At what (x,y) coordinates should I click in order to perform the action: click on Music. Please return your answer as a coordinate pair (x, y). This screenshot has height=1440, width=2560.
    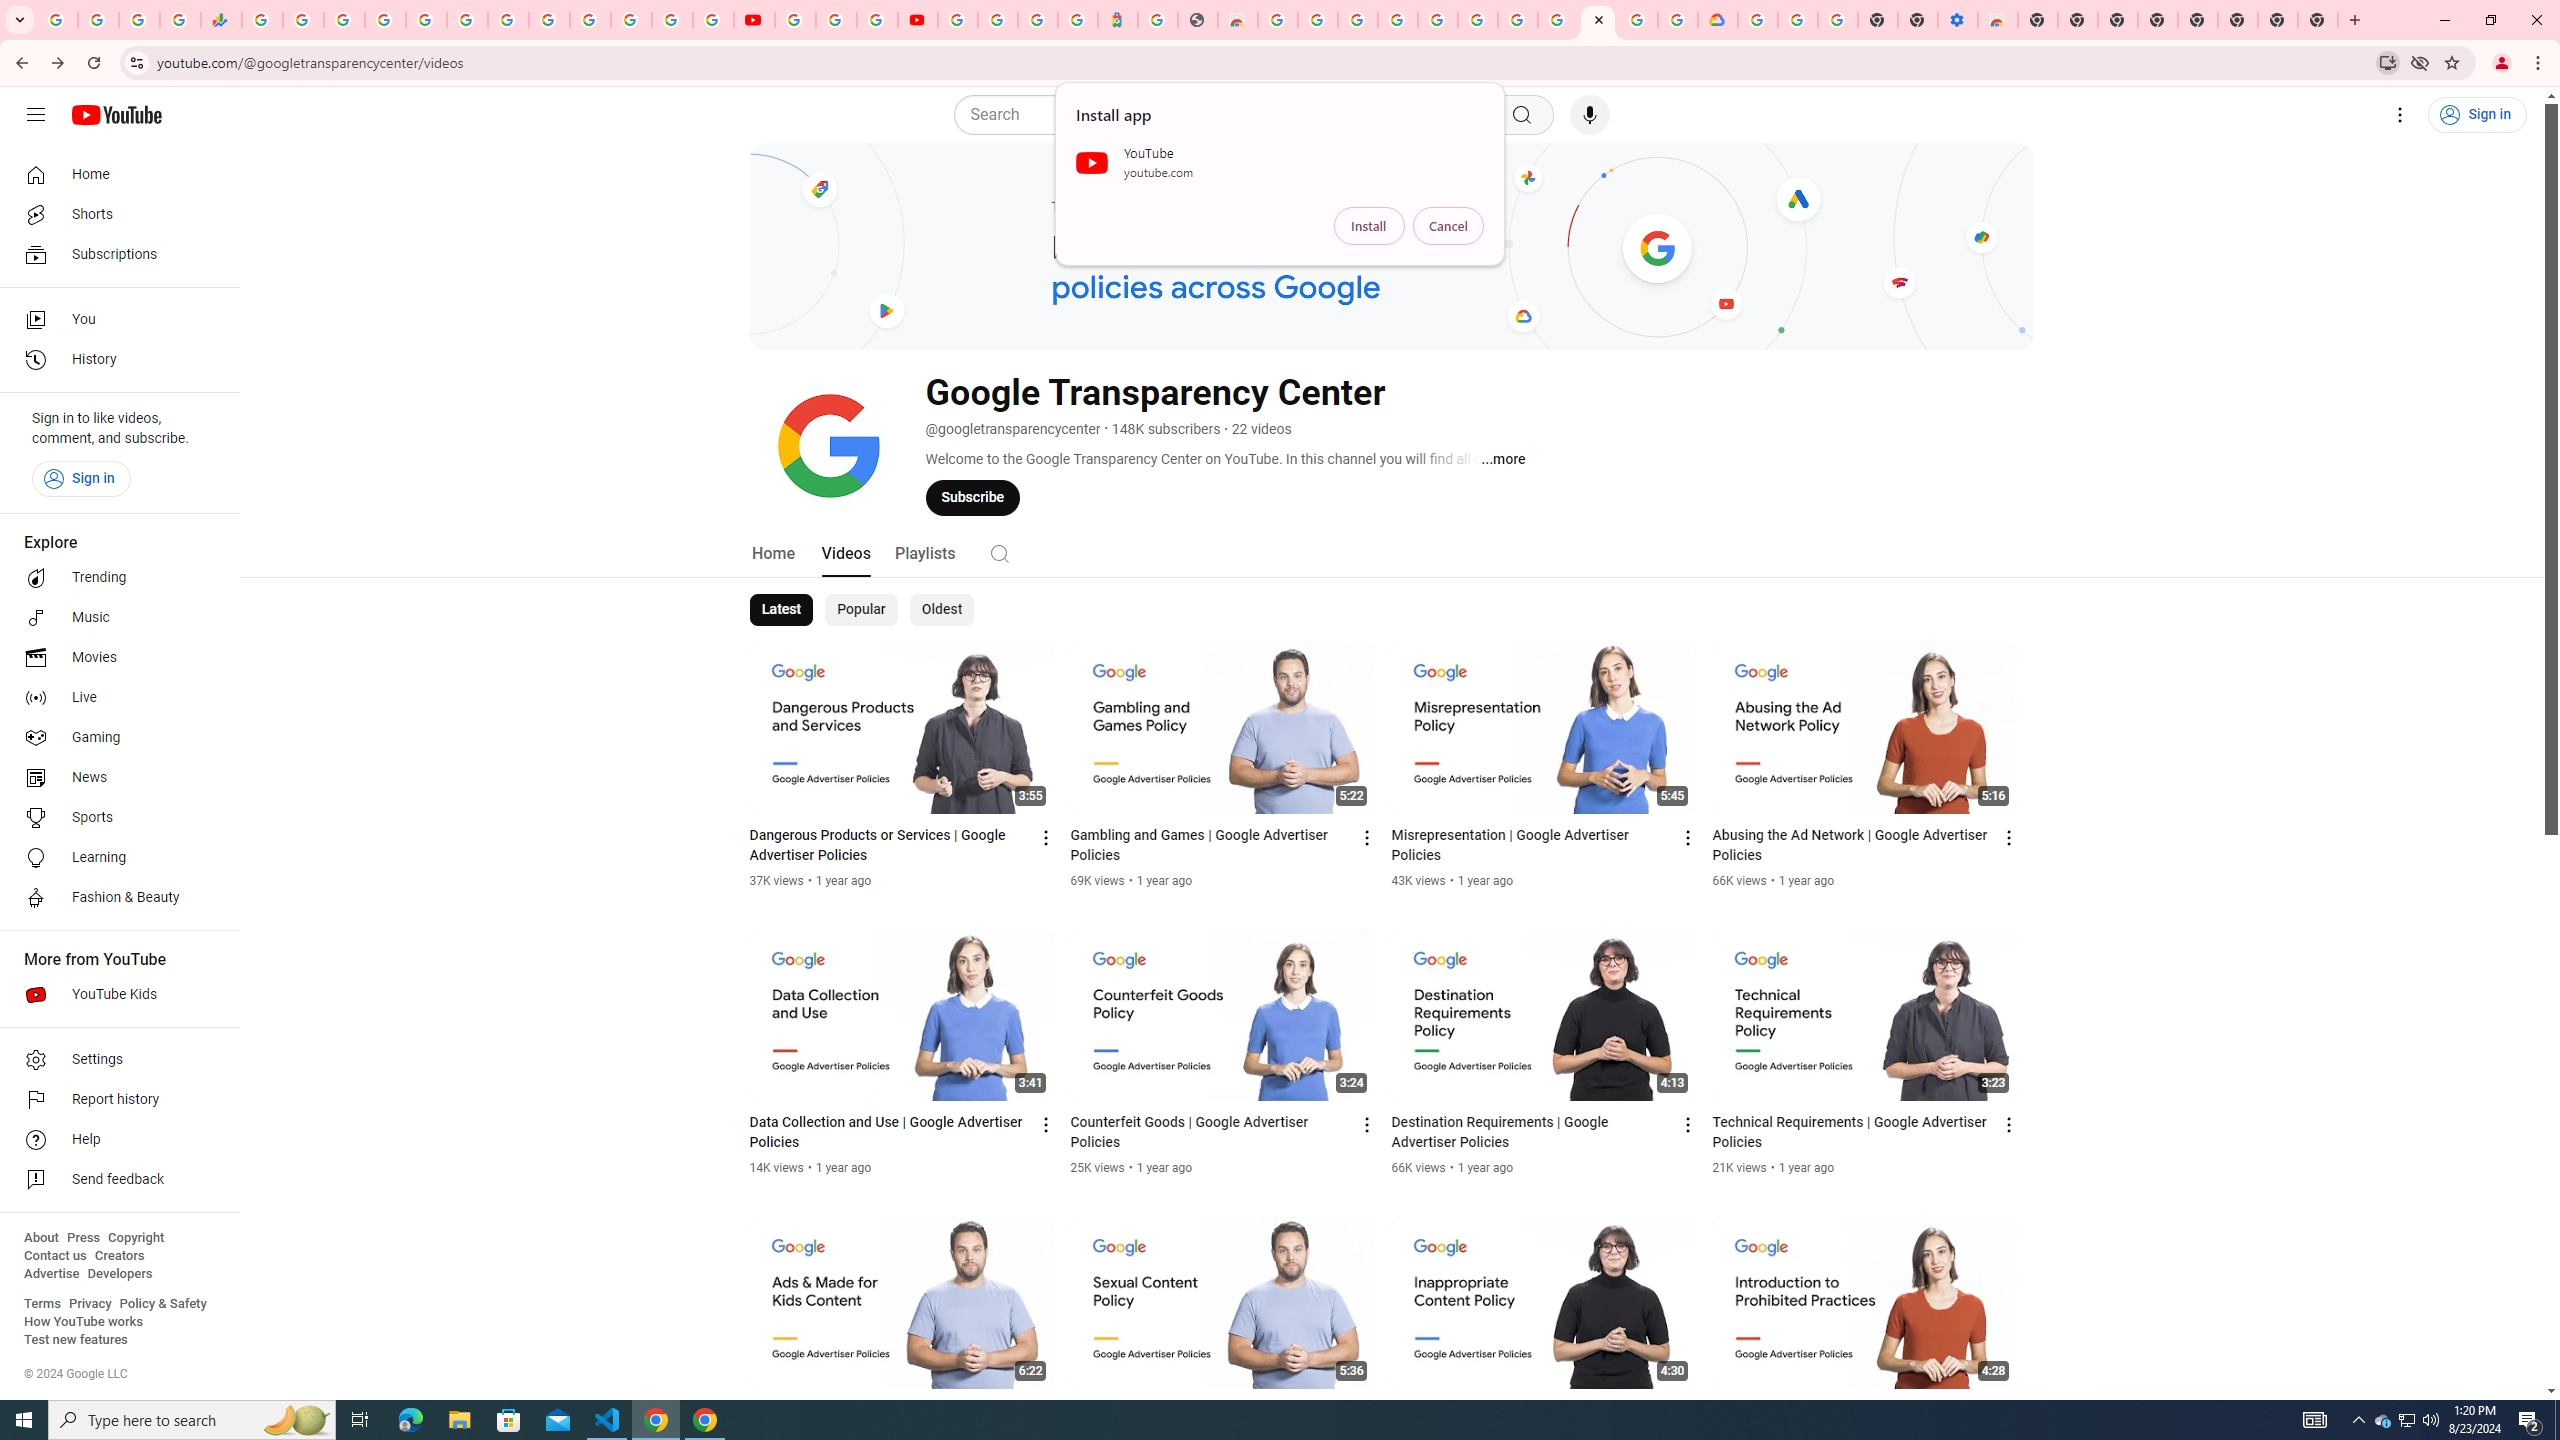
    Looking at the image, I should click on (114, 617).